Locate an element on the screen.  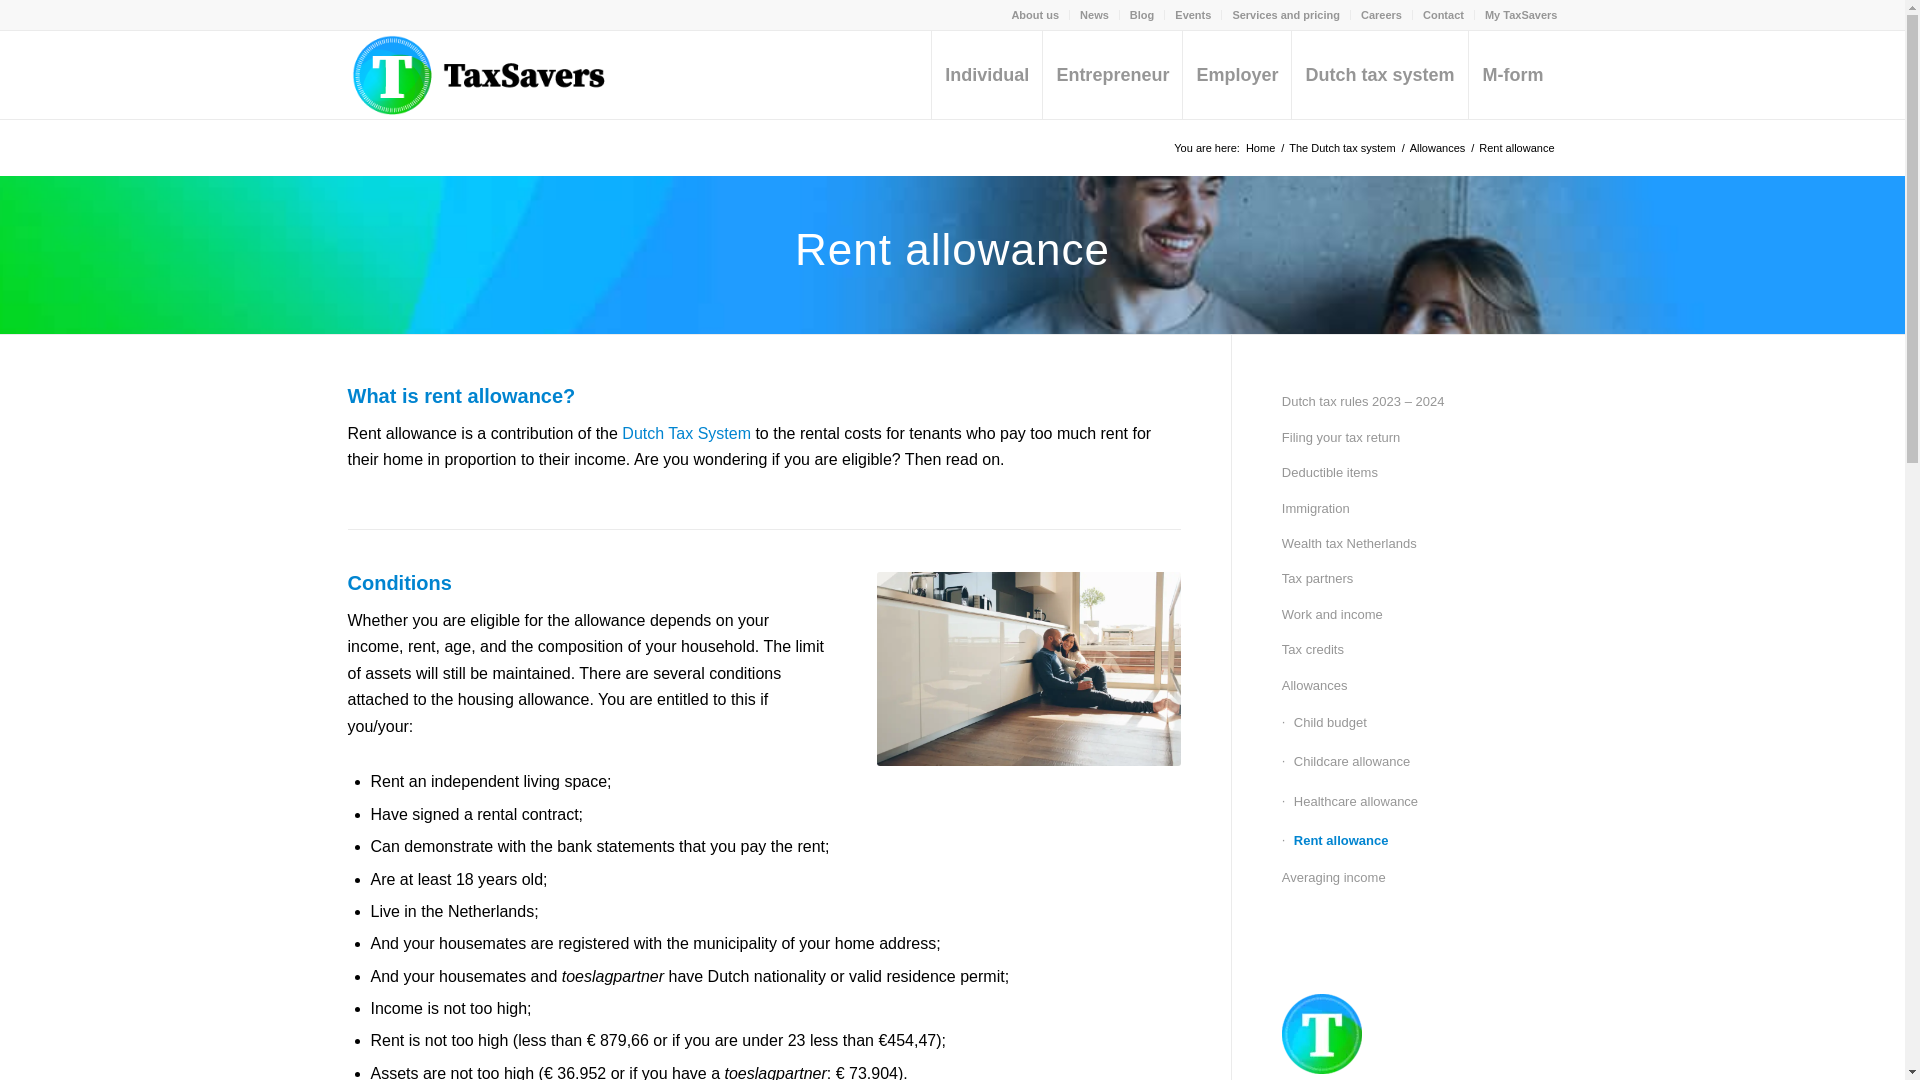
Employer is located at coordinates (1236, 74).